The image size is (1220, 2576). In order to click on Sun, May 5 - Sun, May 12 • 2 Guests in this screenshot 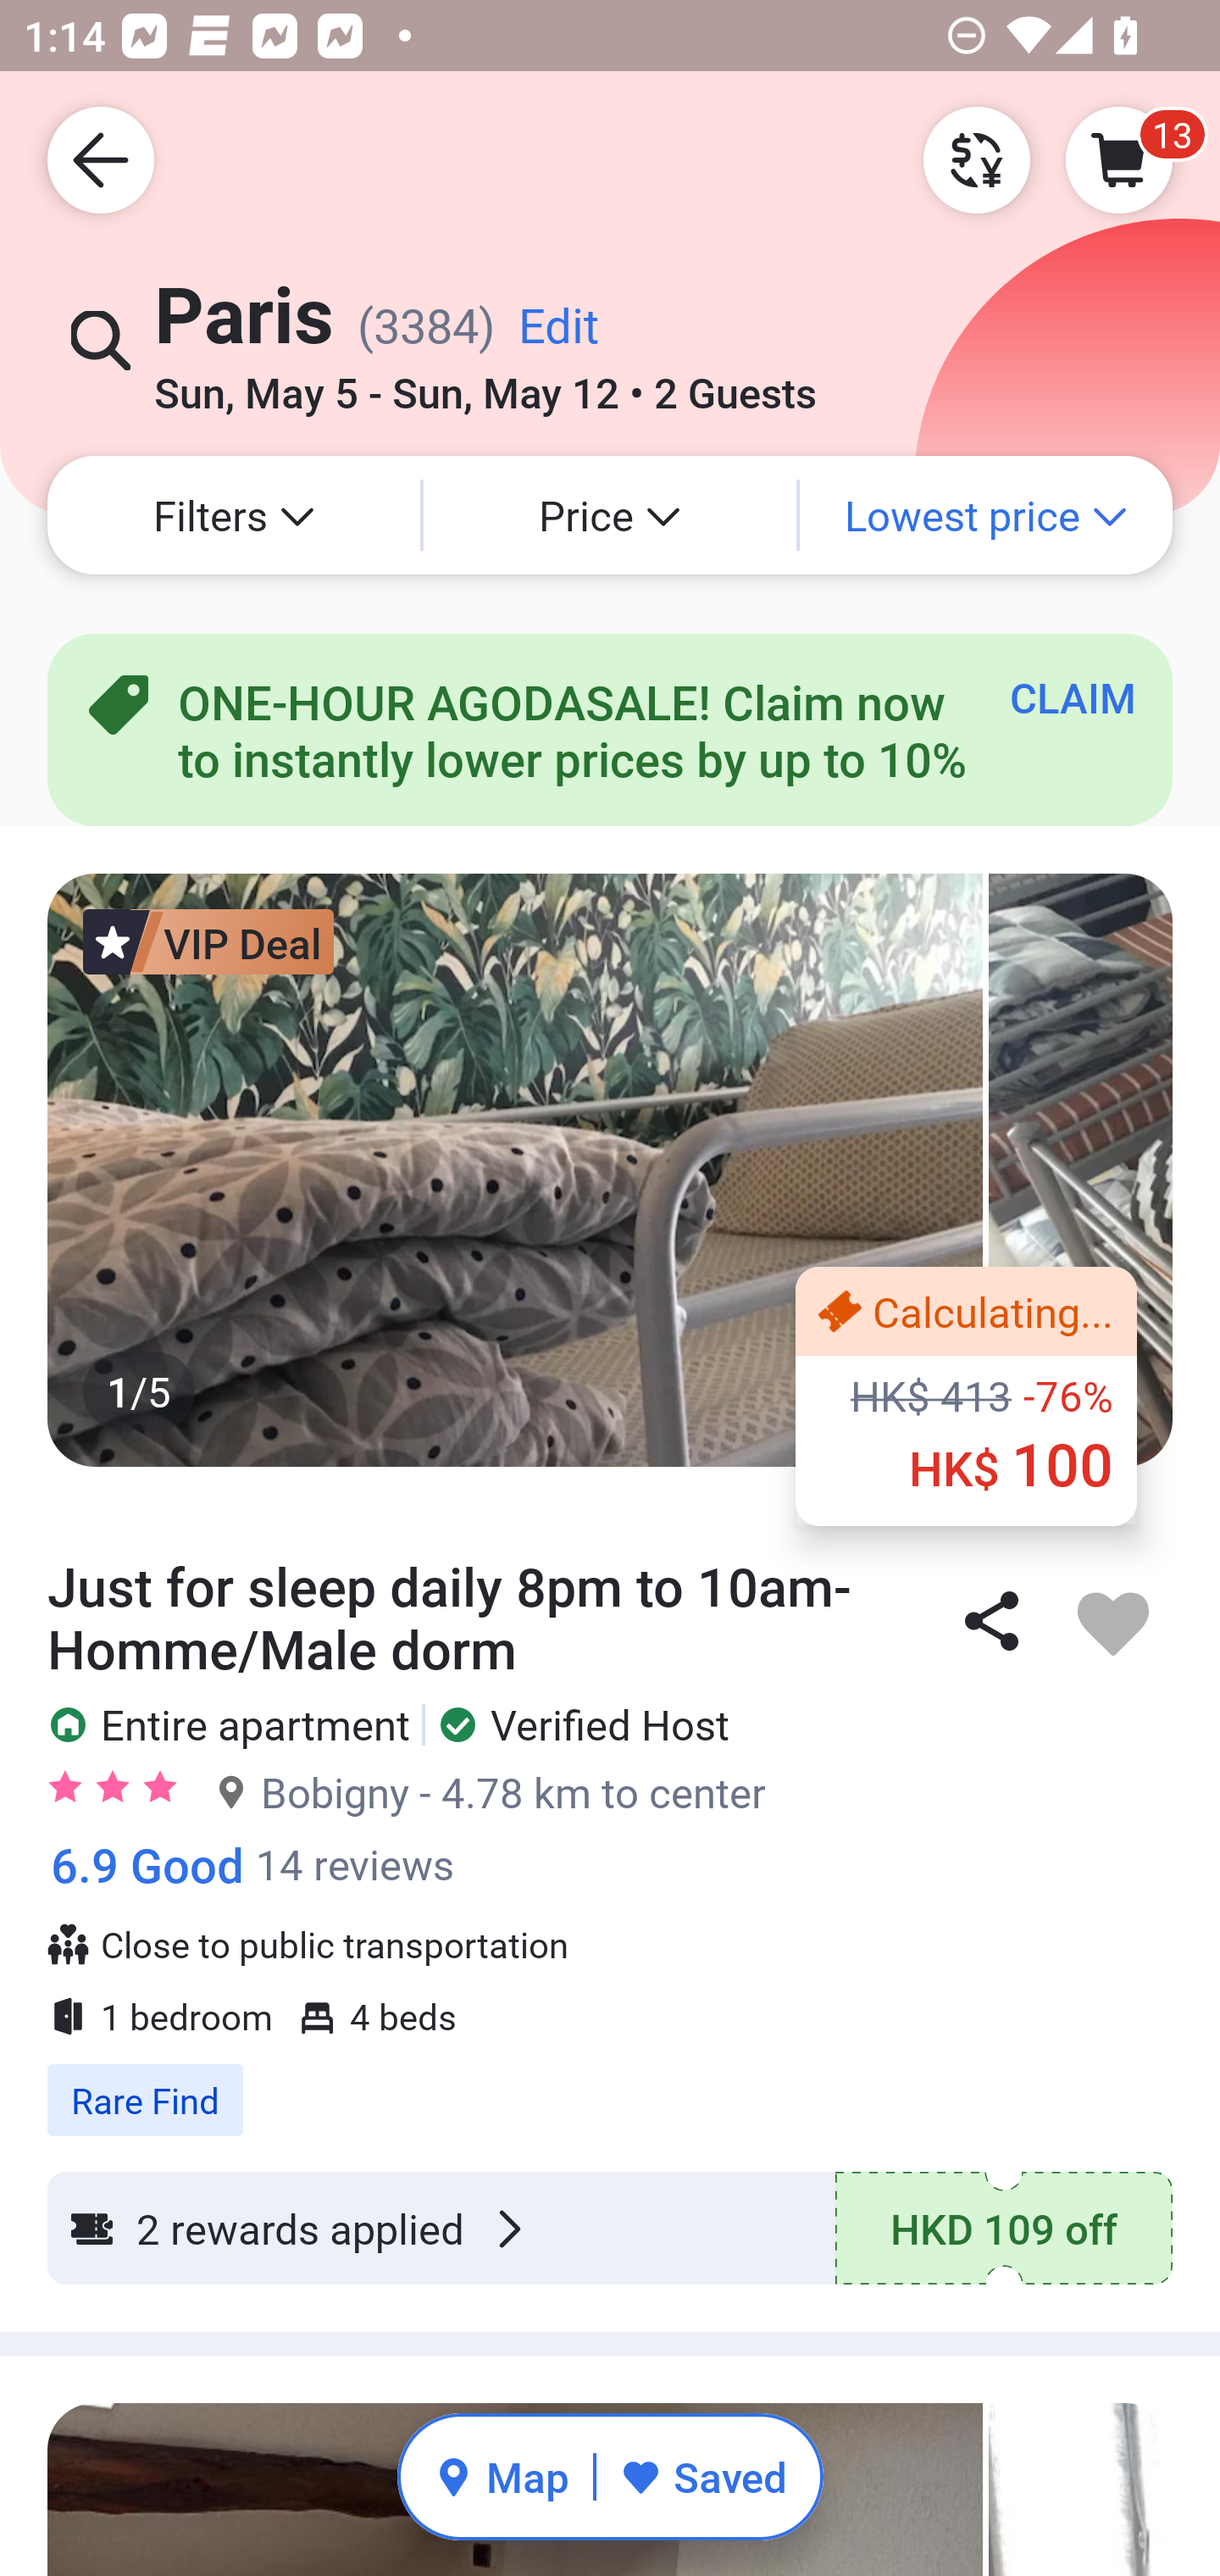, I will do `click(485, 382)`.